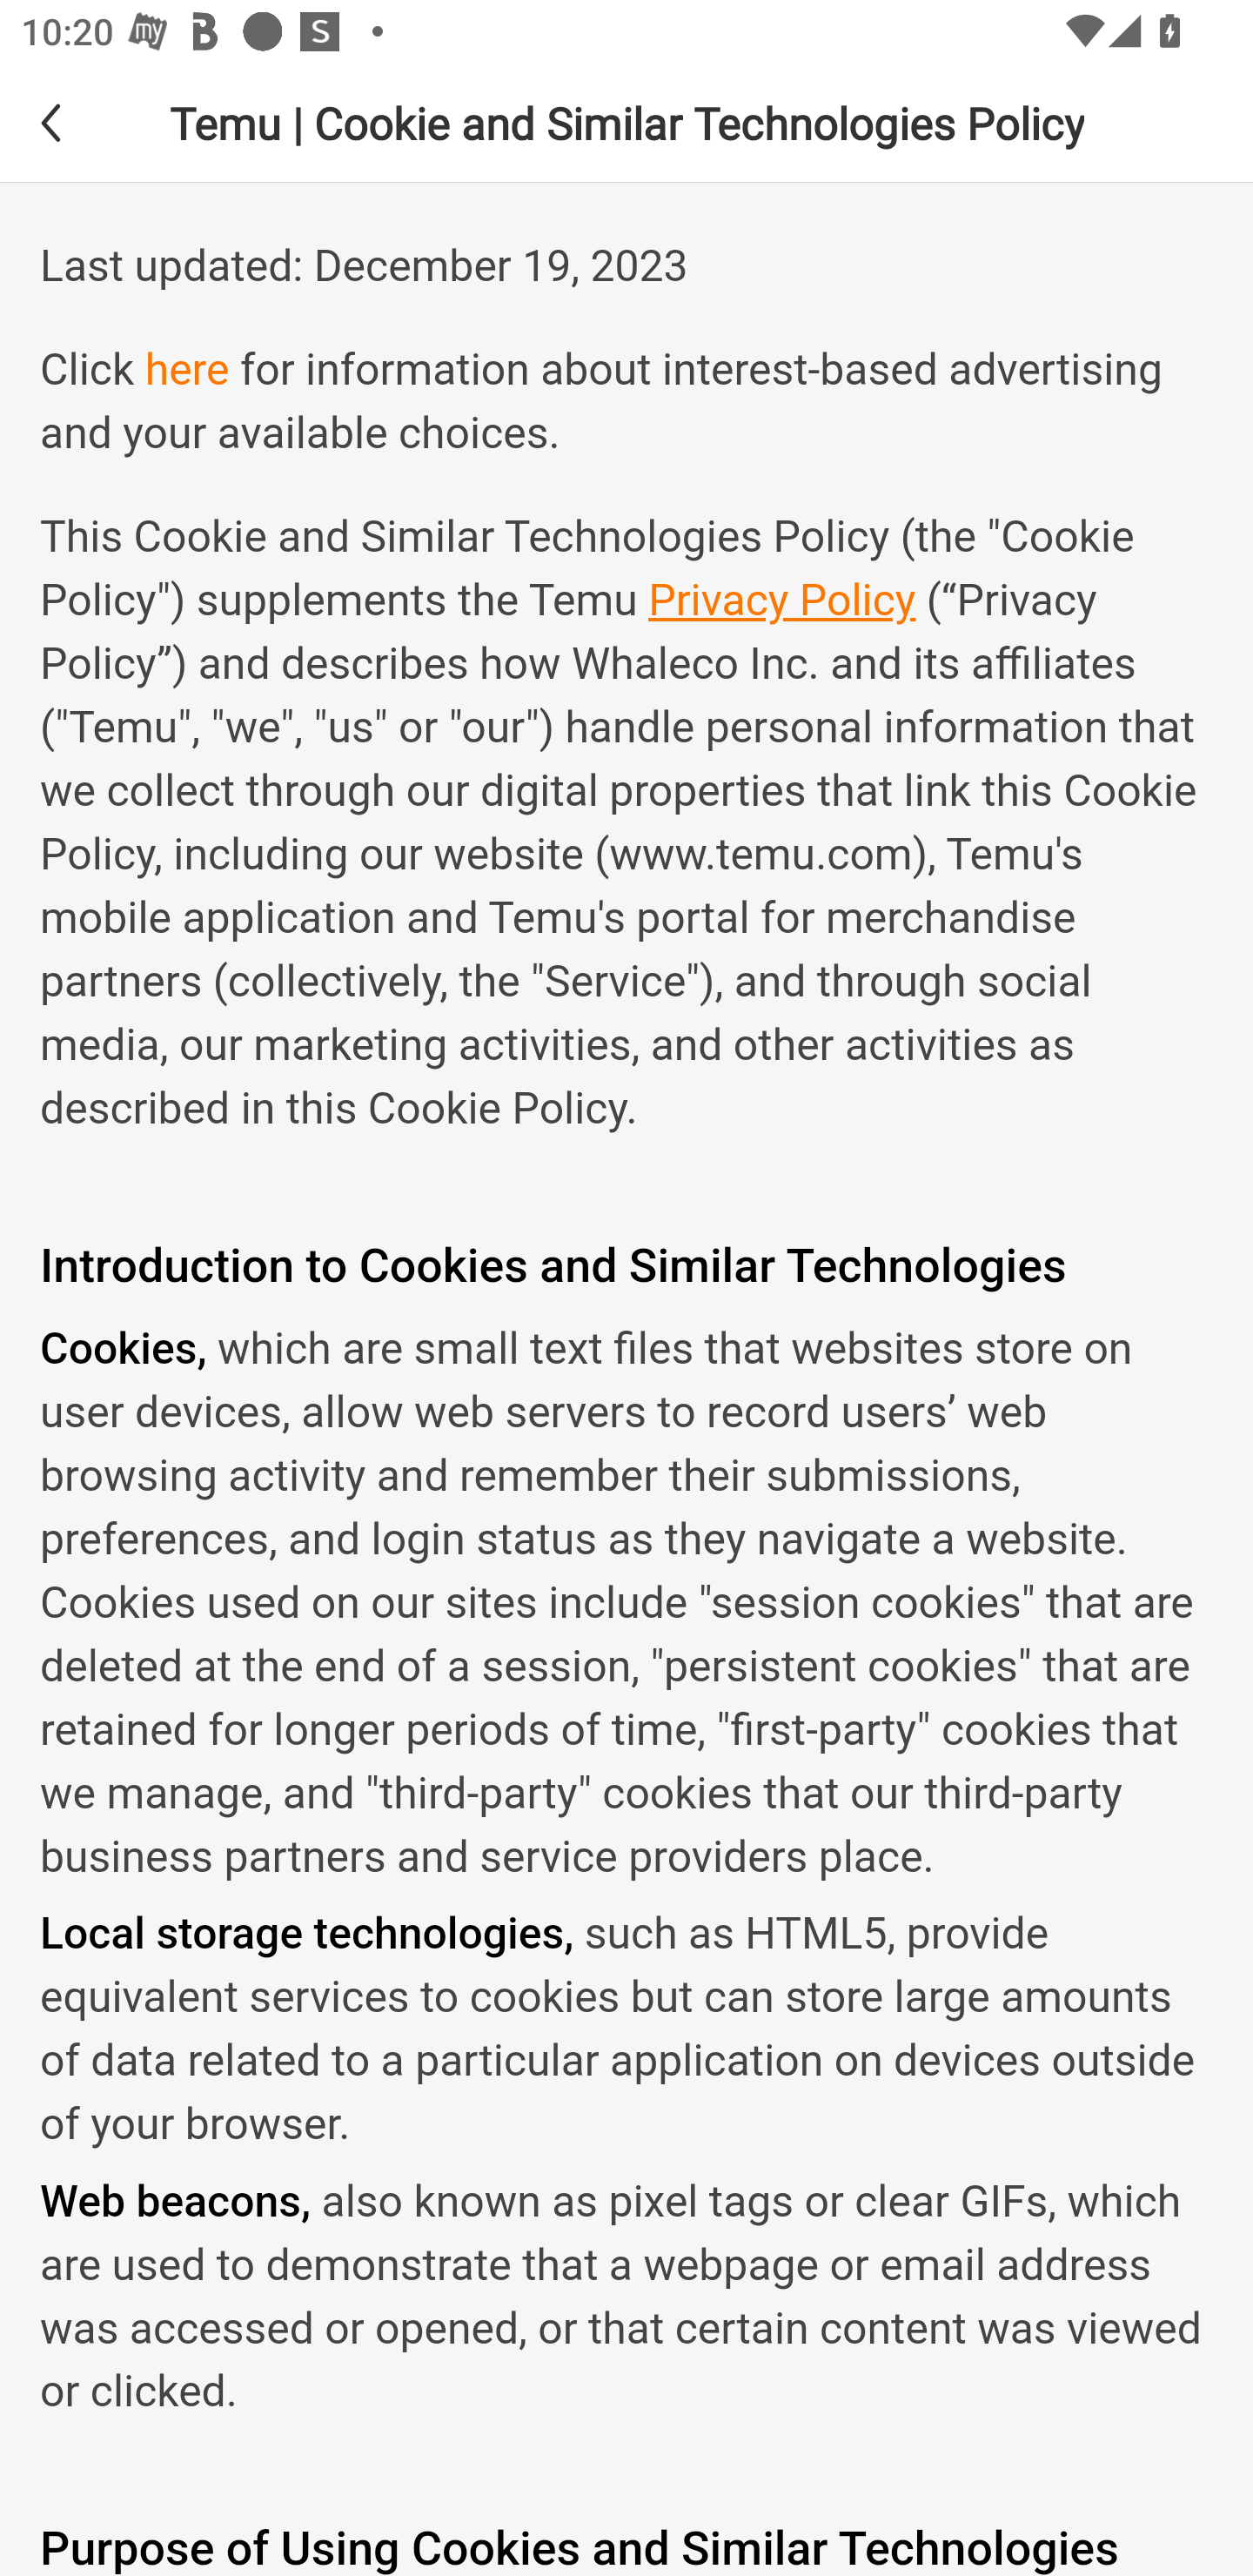  What do you see at coordinates (781, 601) in the screenshot?
I see `Privacy Policy` at bounding box center [781, 601].